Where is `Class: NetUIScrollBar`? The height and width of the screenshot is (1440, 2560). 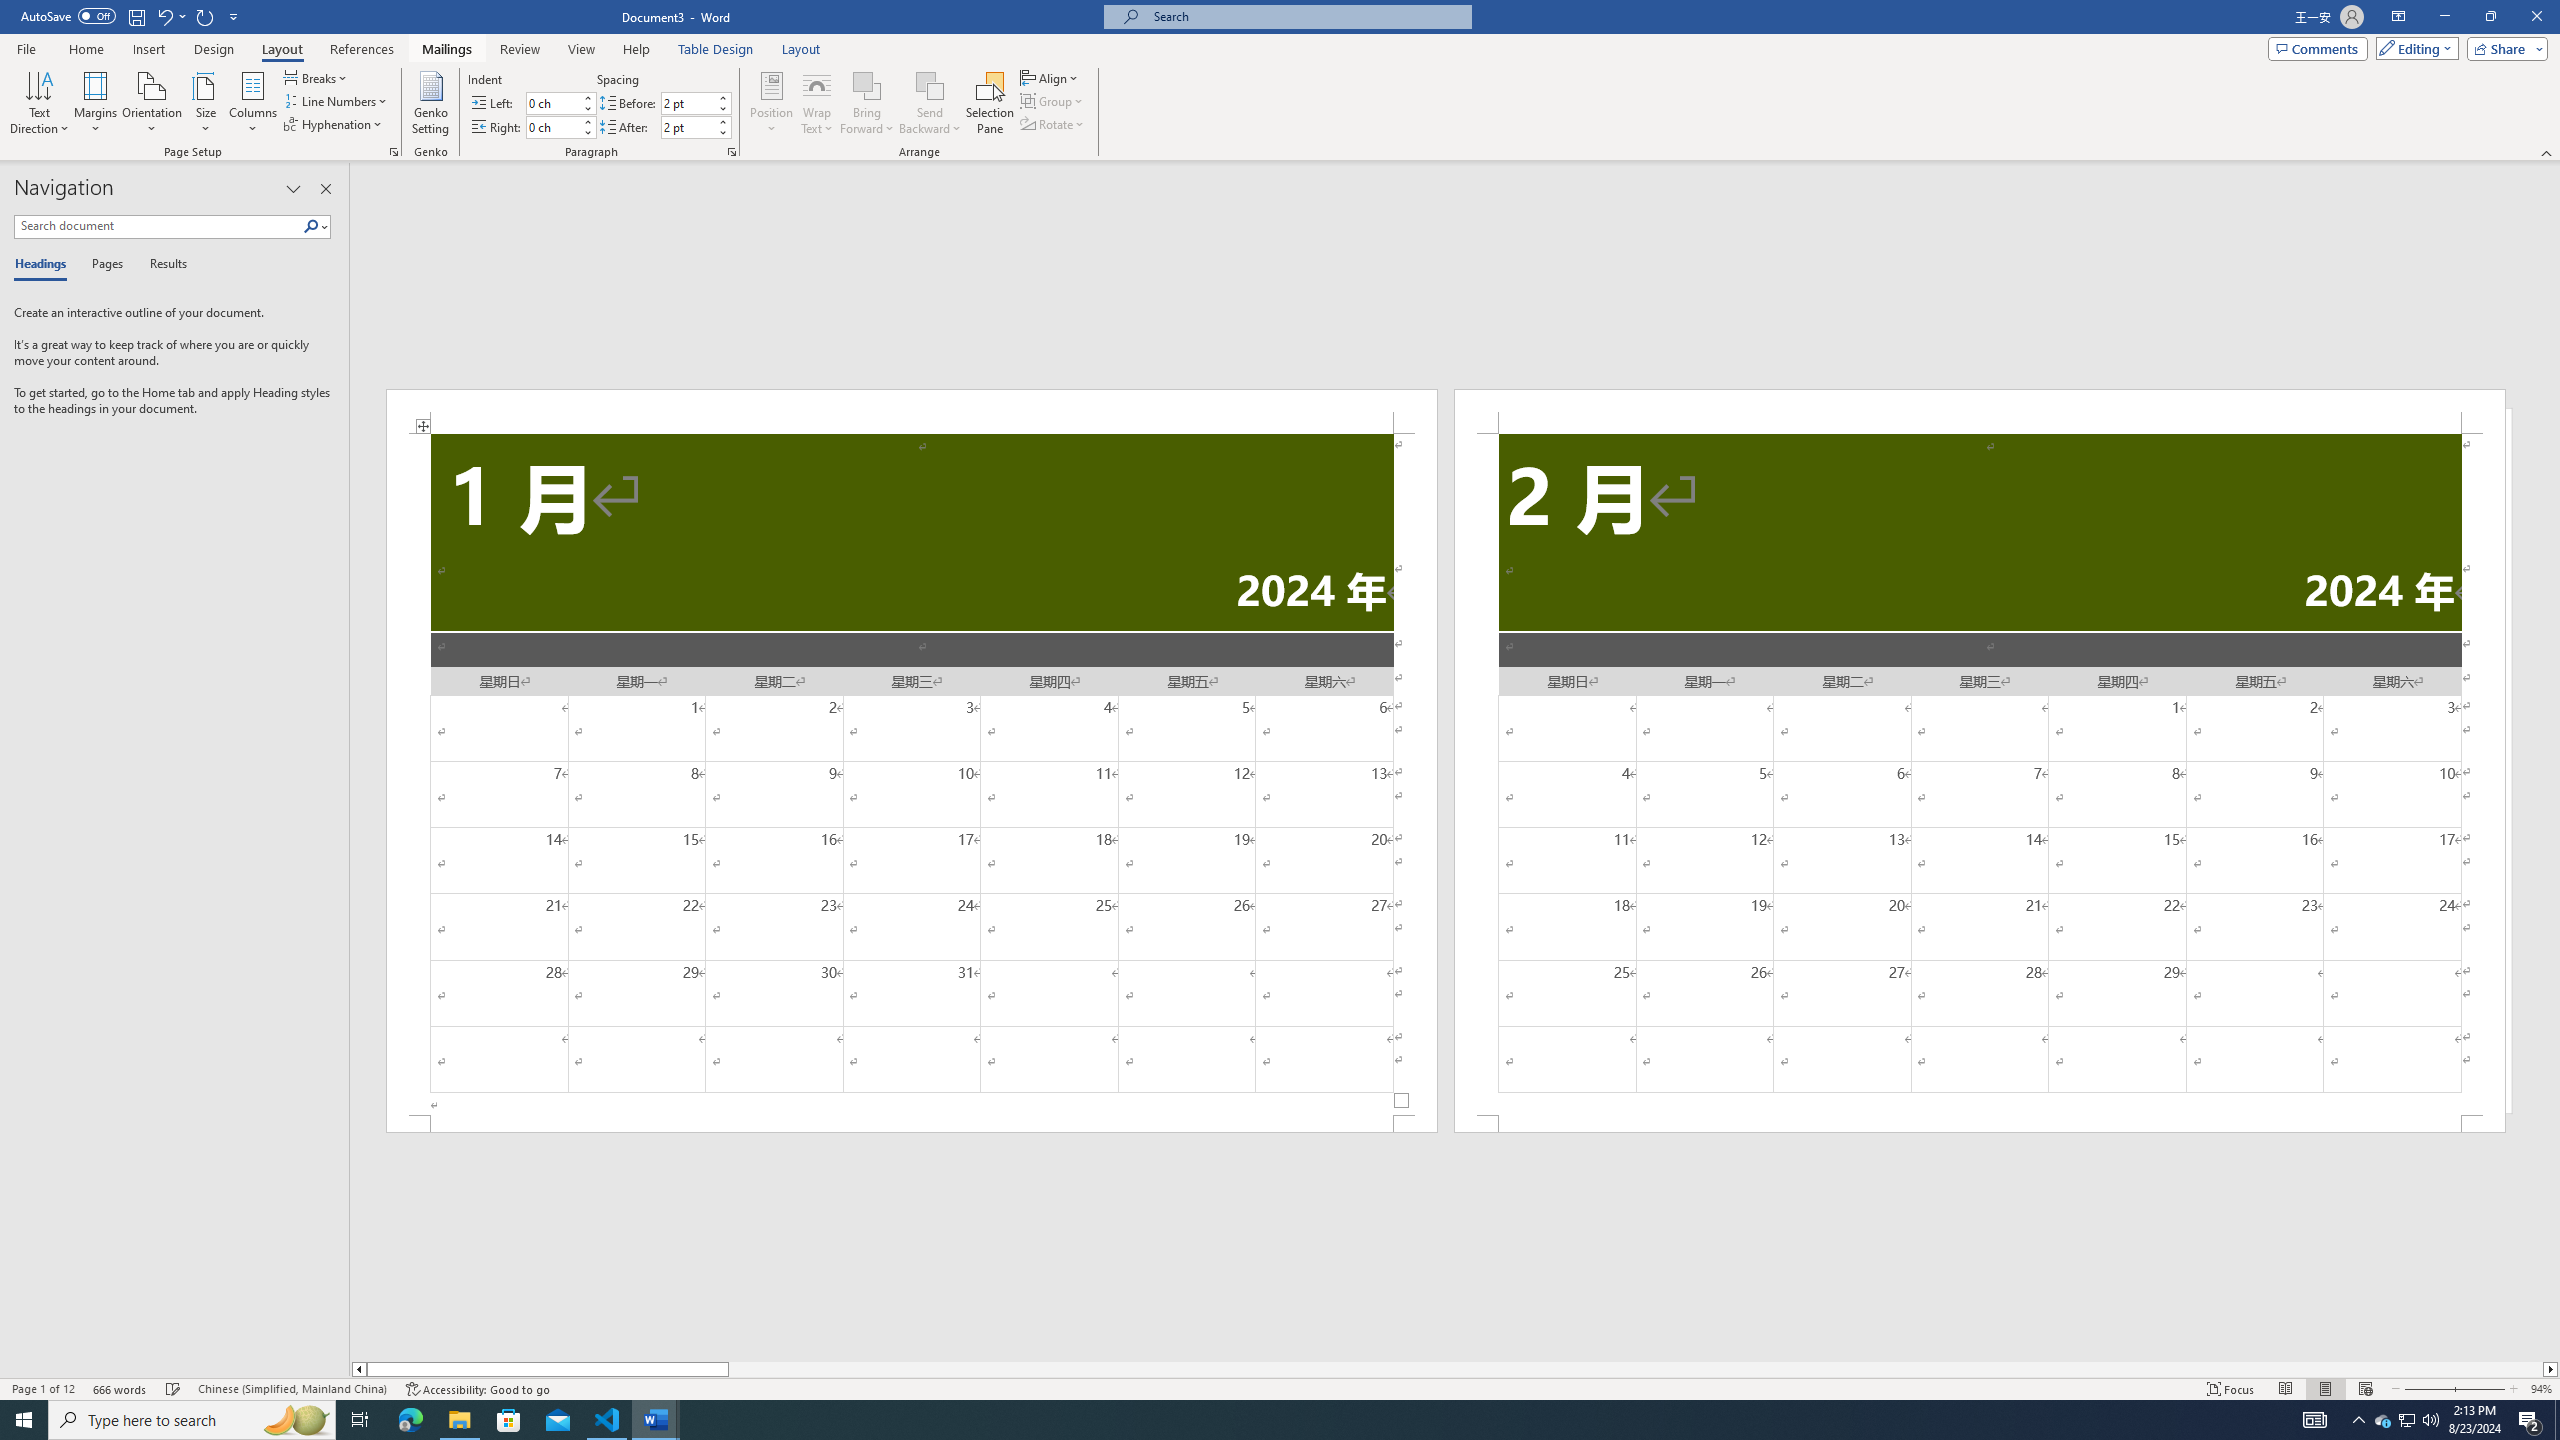 Class: NetUIScrollBar is located at coordinates (1455, 1369).